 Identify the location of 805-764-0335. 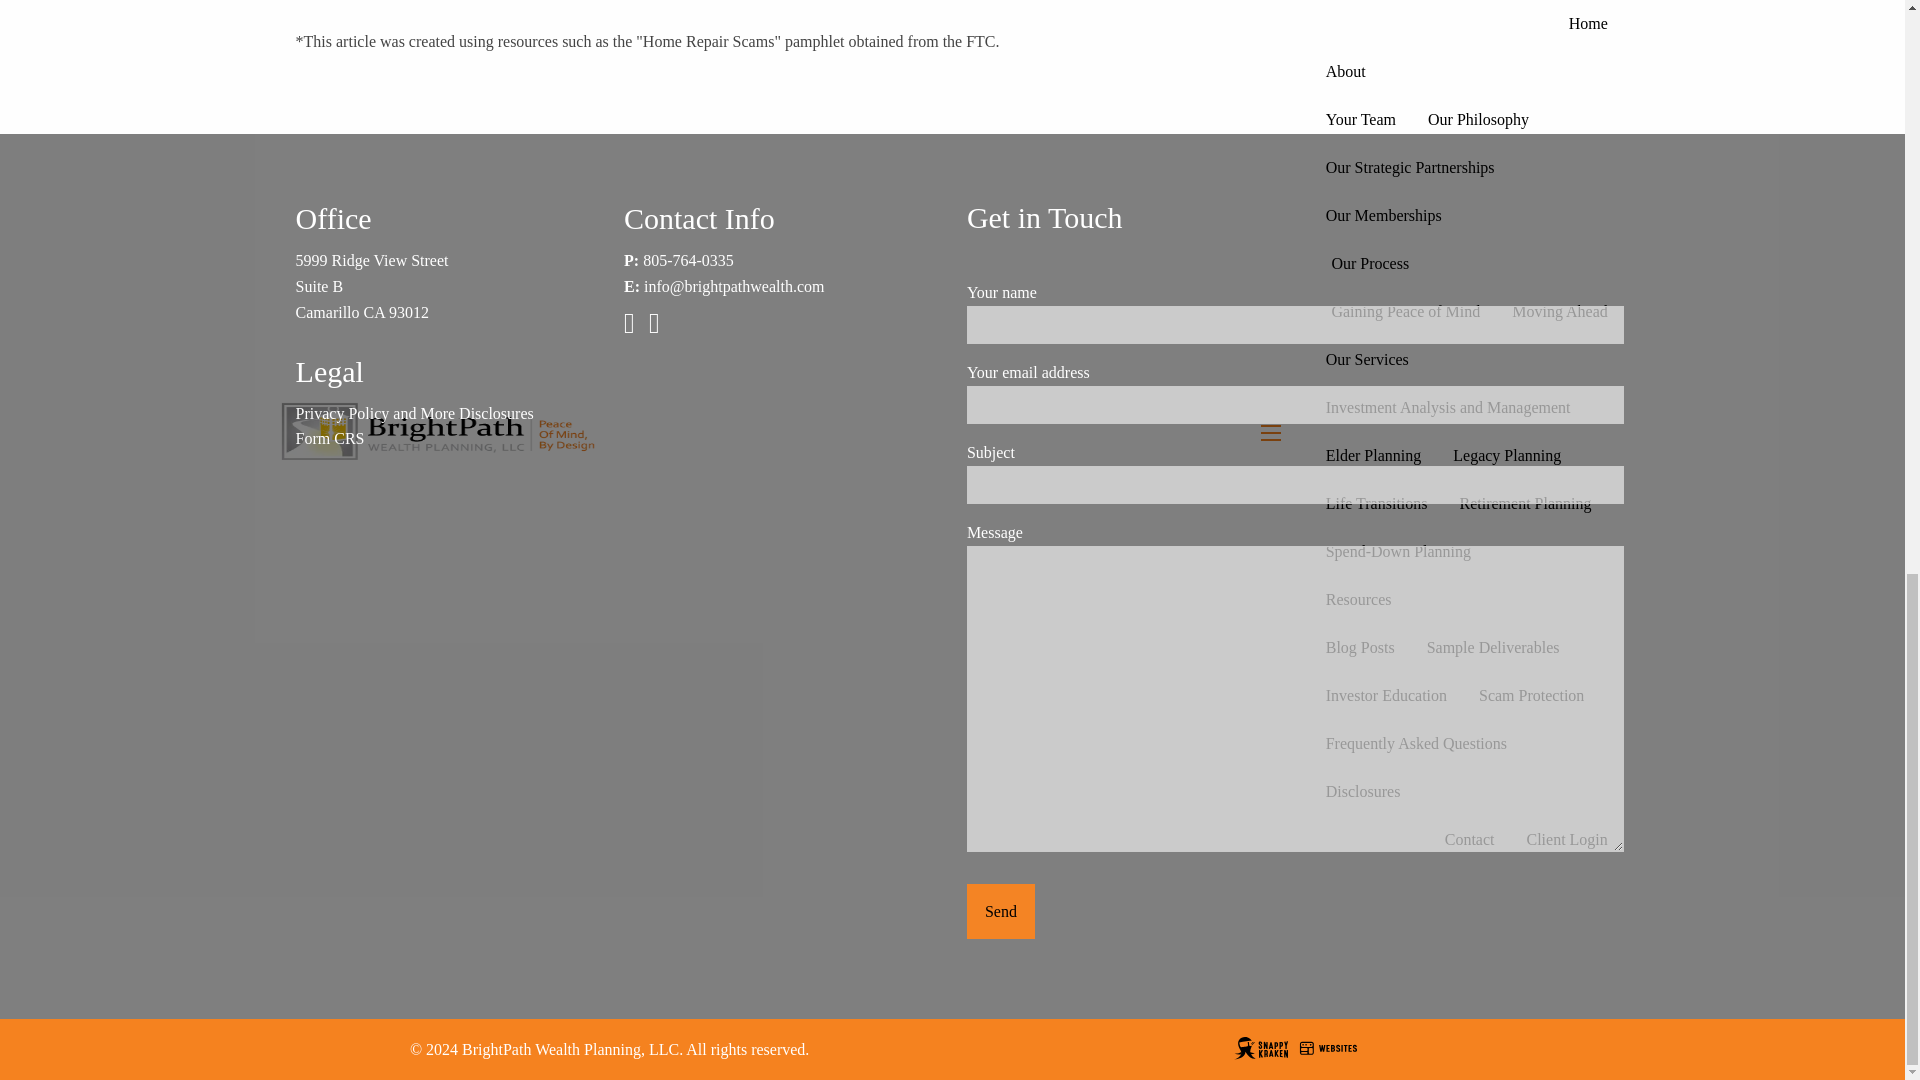
(688, 260).